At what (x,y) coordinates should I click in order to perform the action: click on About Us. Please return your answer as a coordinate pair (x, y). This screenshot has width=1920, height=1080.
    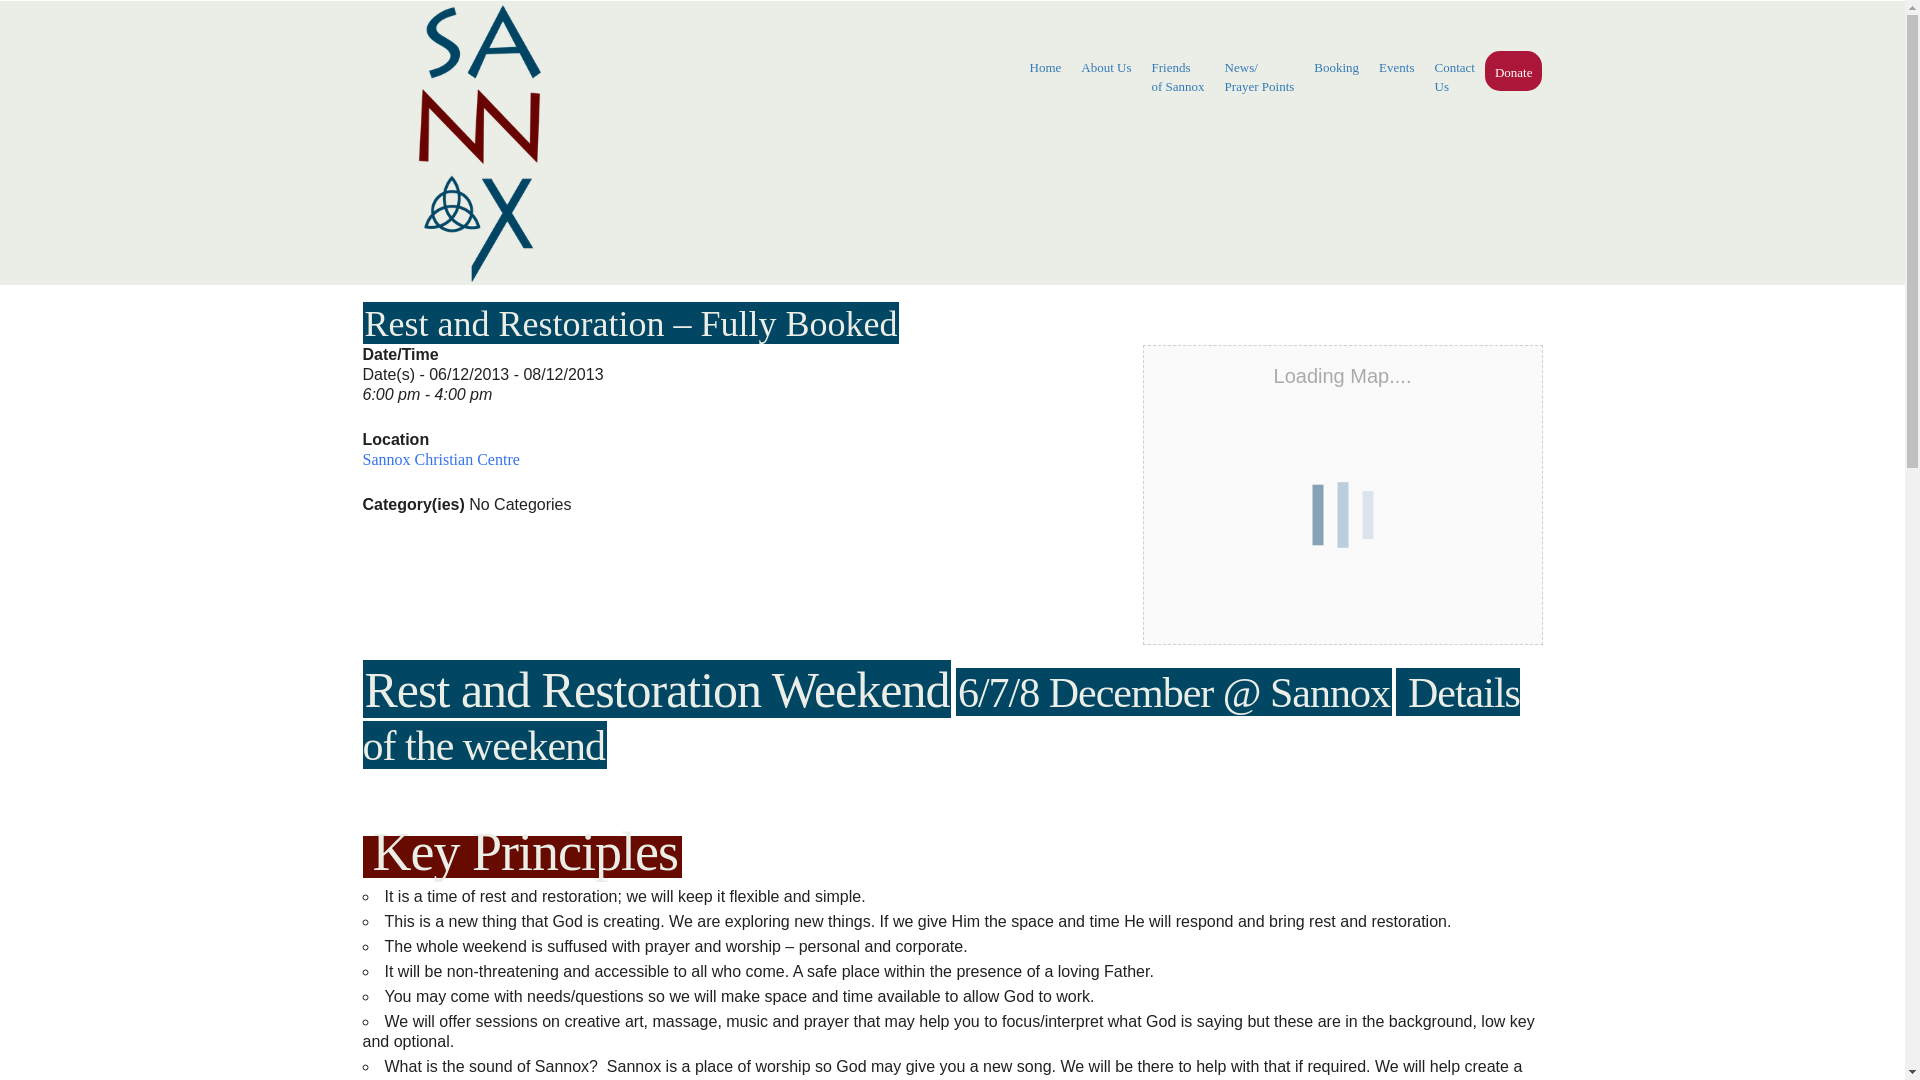
    Looking at the image, I should click on (1178, 76).